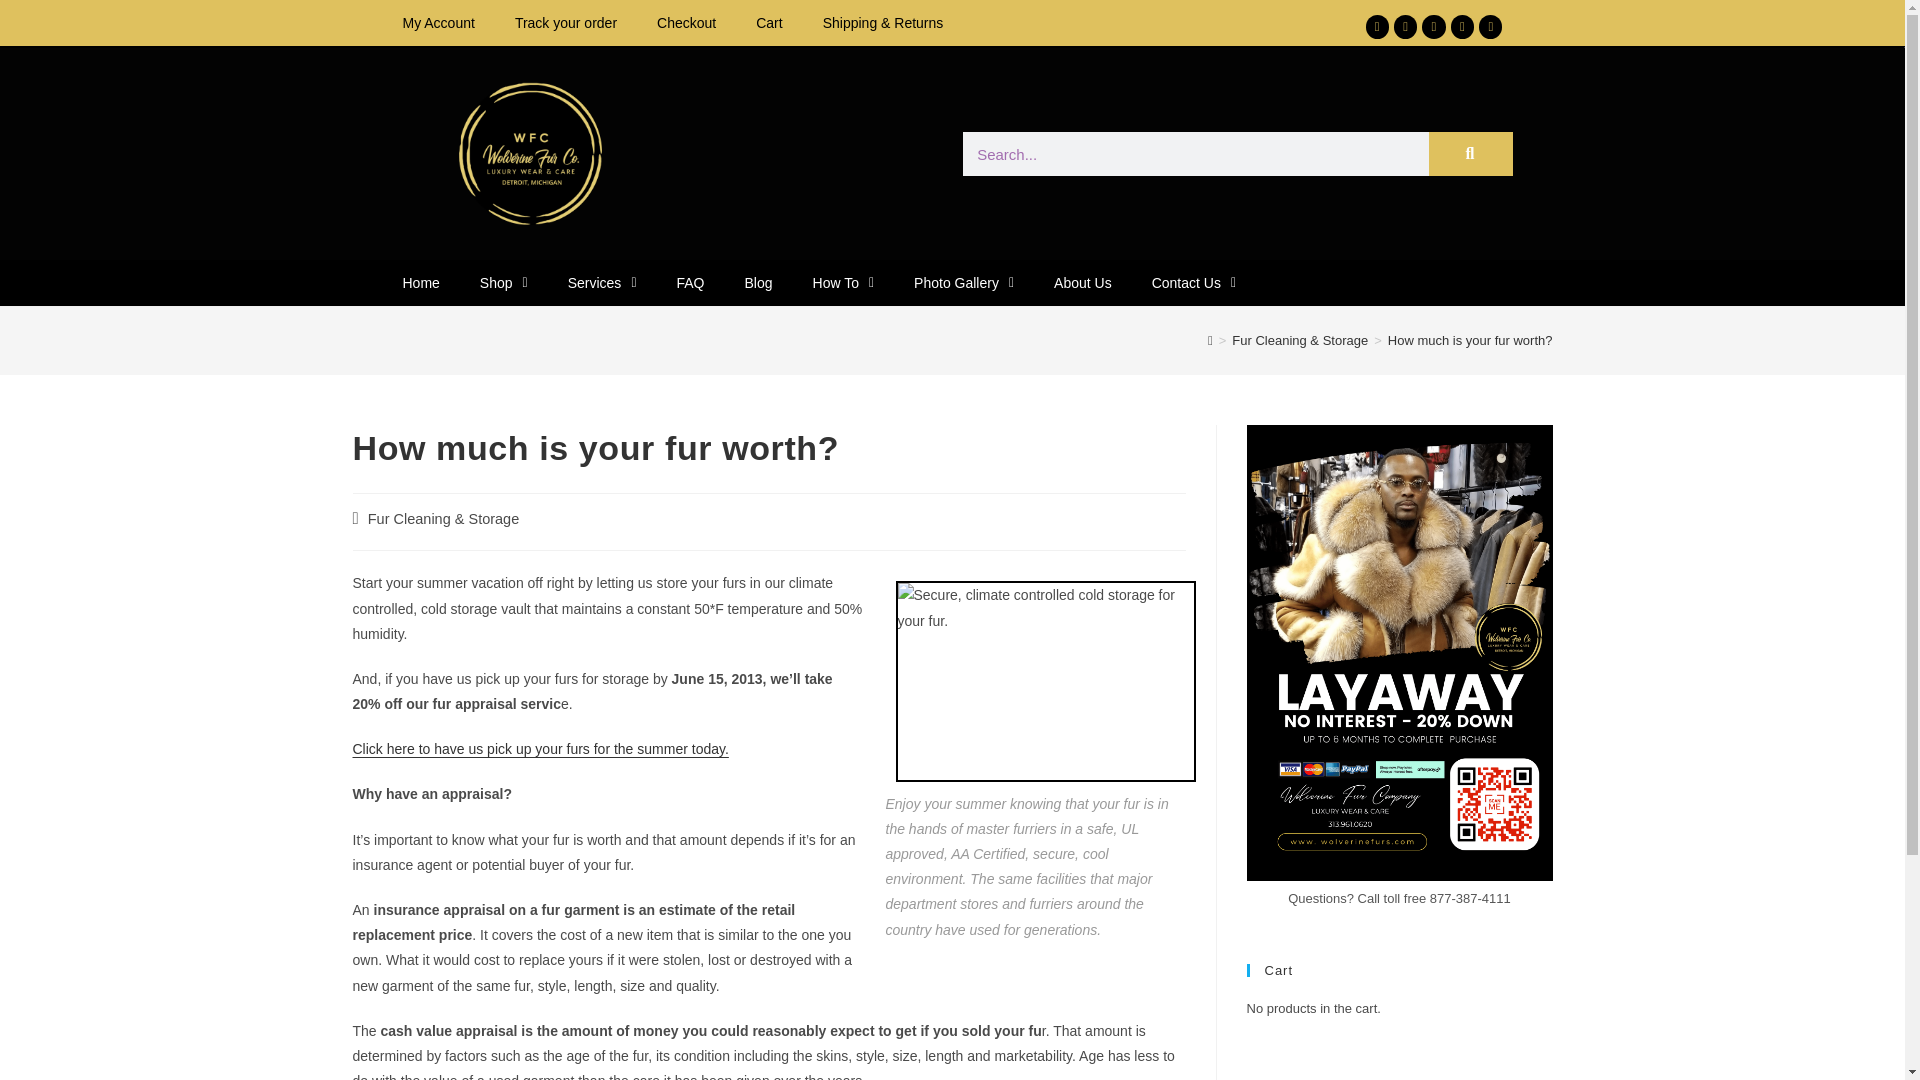  Describe the element at coordinates (768, 23) in the screenshot. I see `Cart` at that location.